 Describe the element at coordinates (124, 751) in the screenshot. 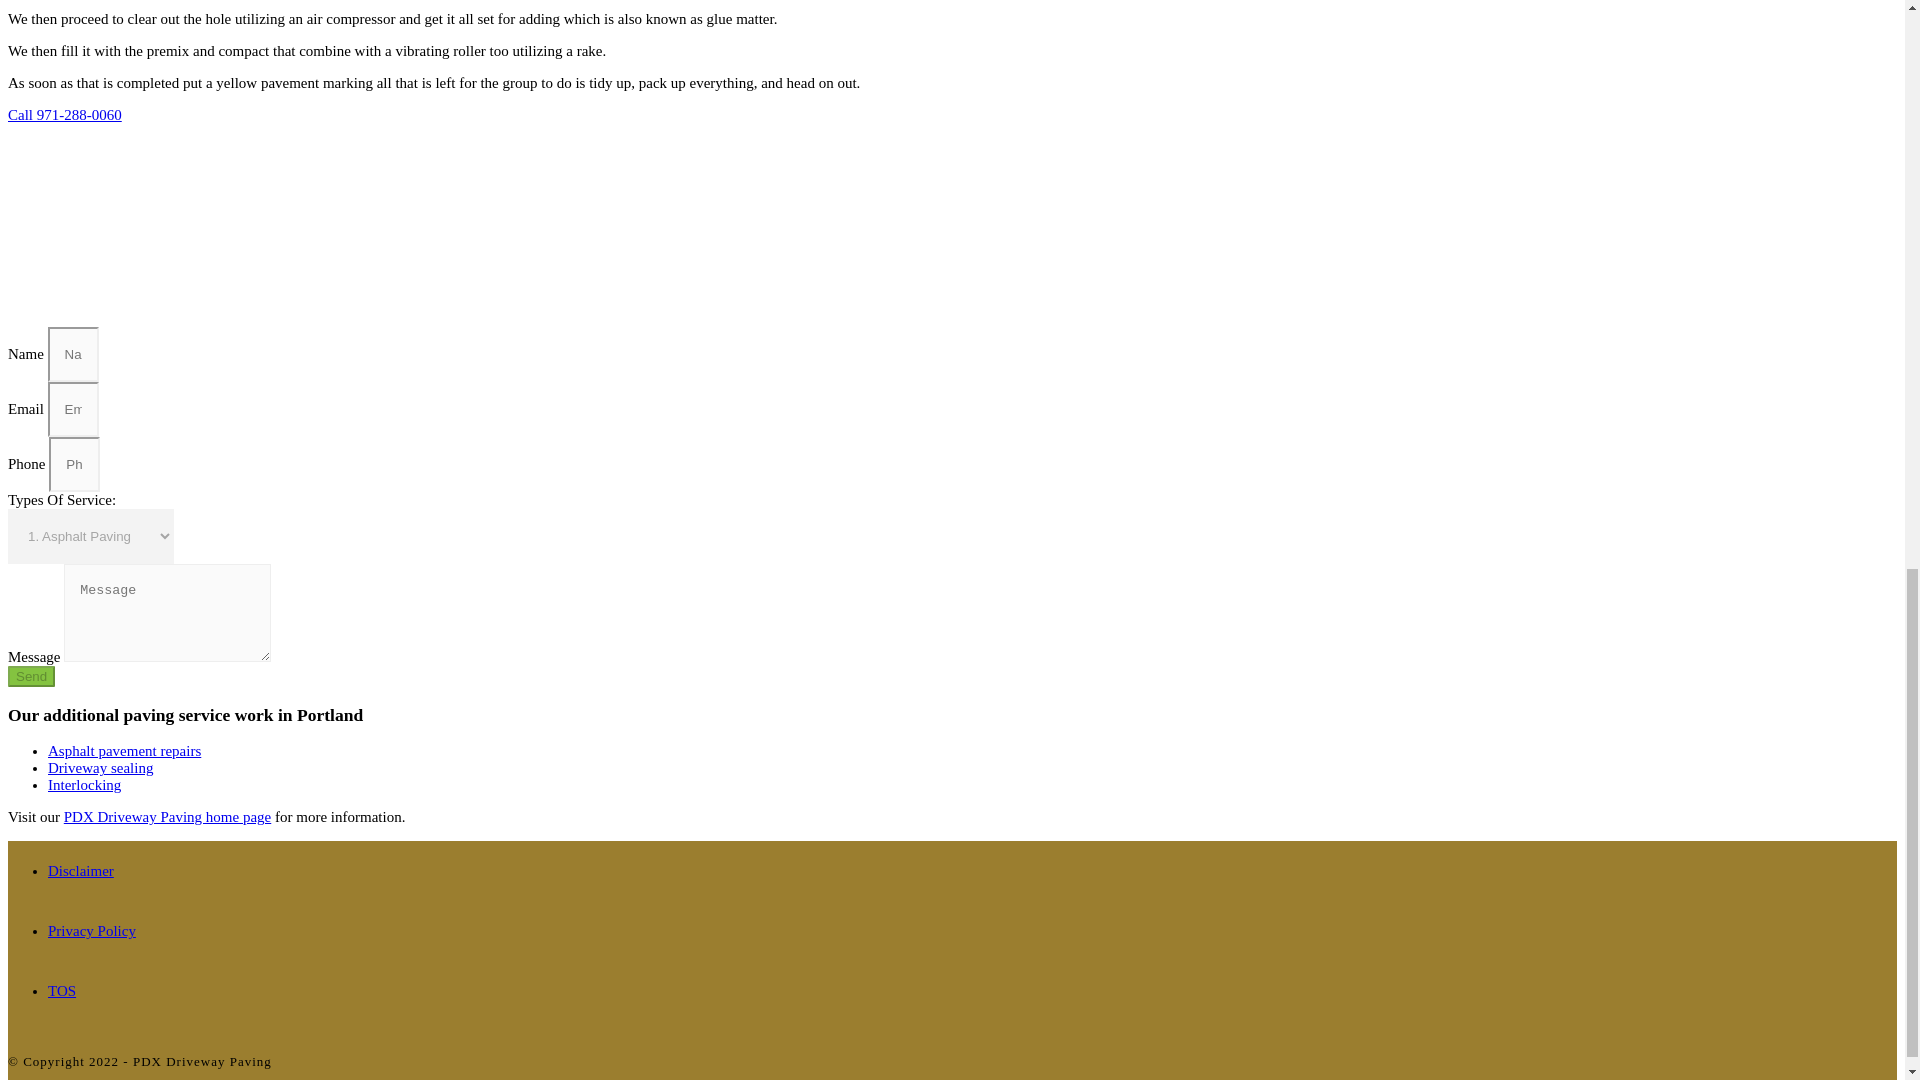

I see `Asphalt pavement repairs` at that location.